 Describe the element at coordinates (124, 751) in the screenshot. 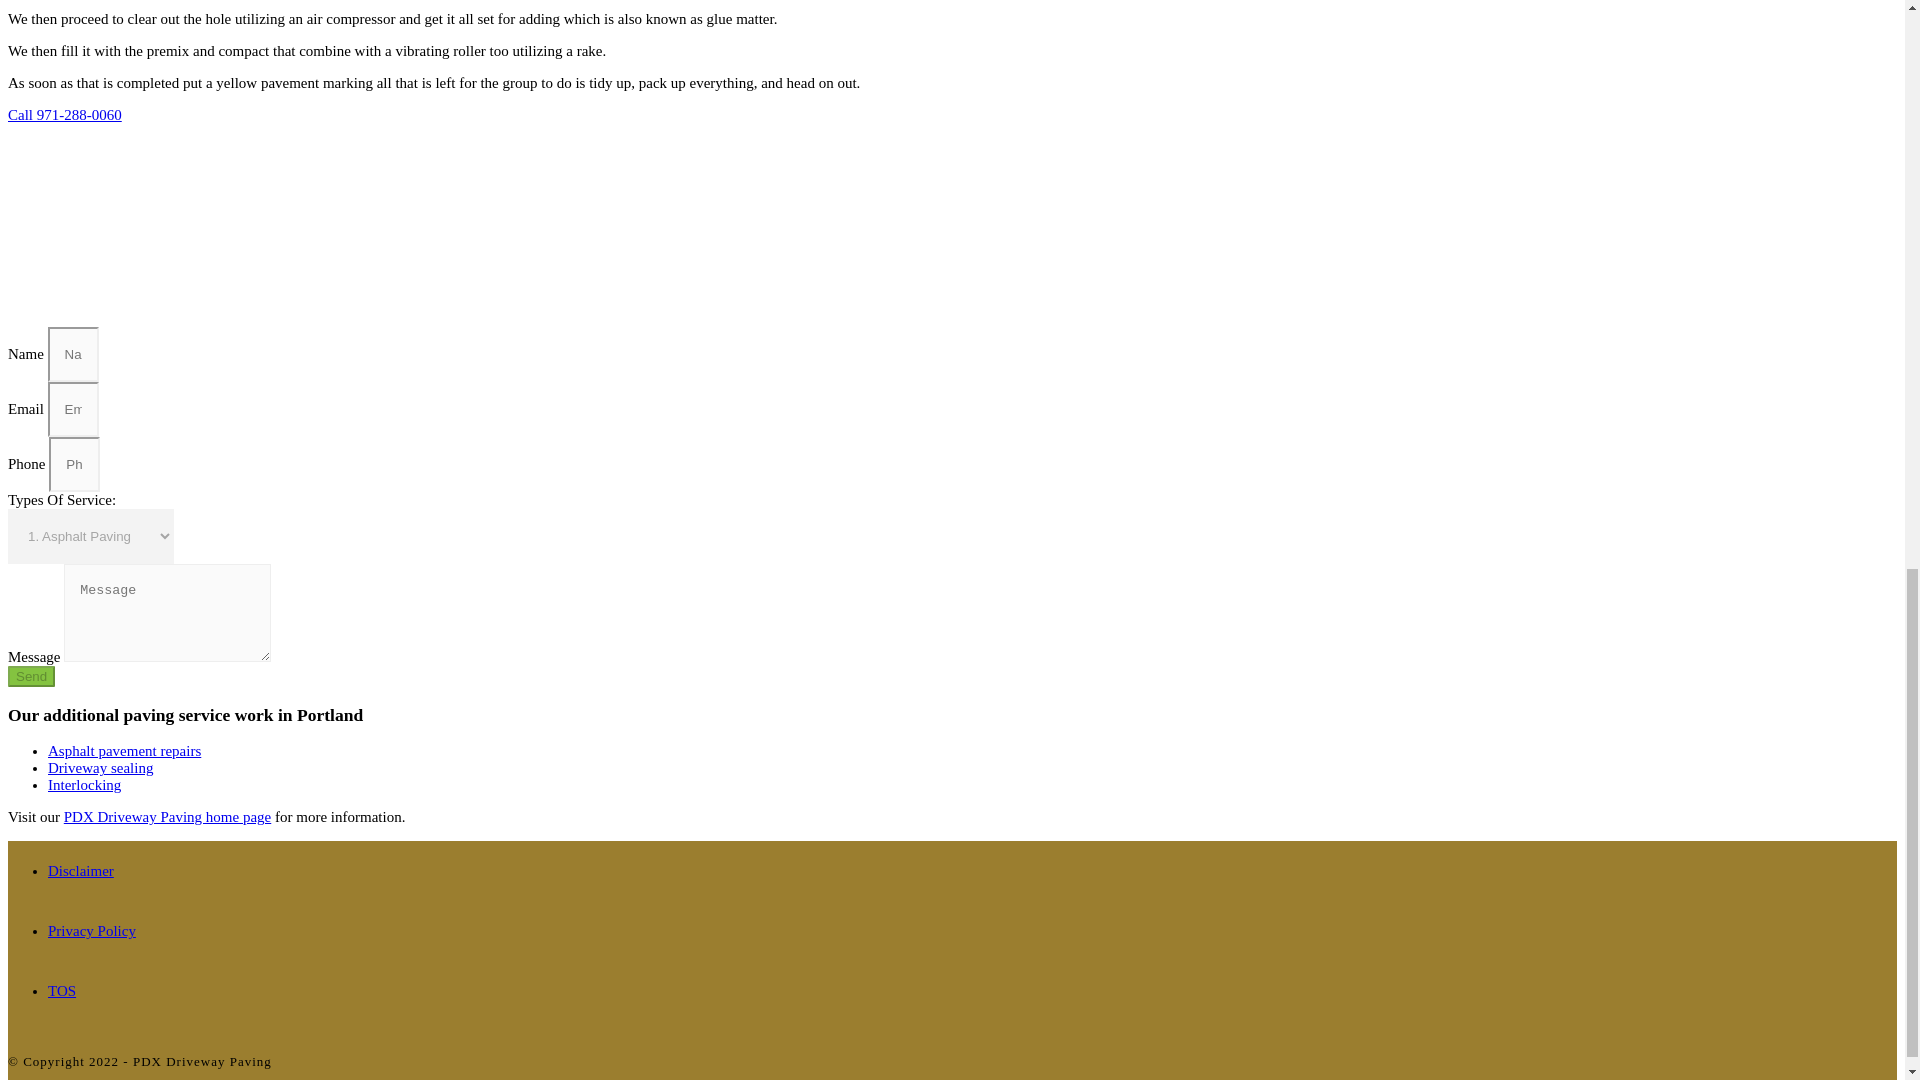

I see `Asphalt pavement repairs` at that location.